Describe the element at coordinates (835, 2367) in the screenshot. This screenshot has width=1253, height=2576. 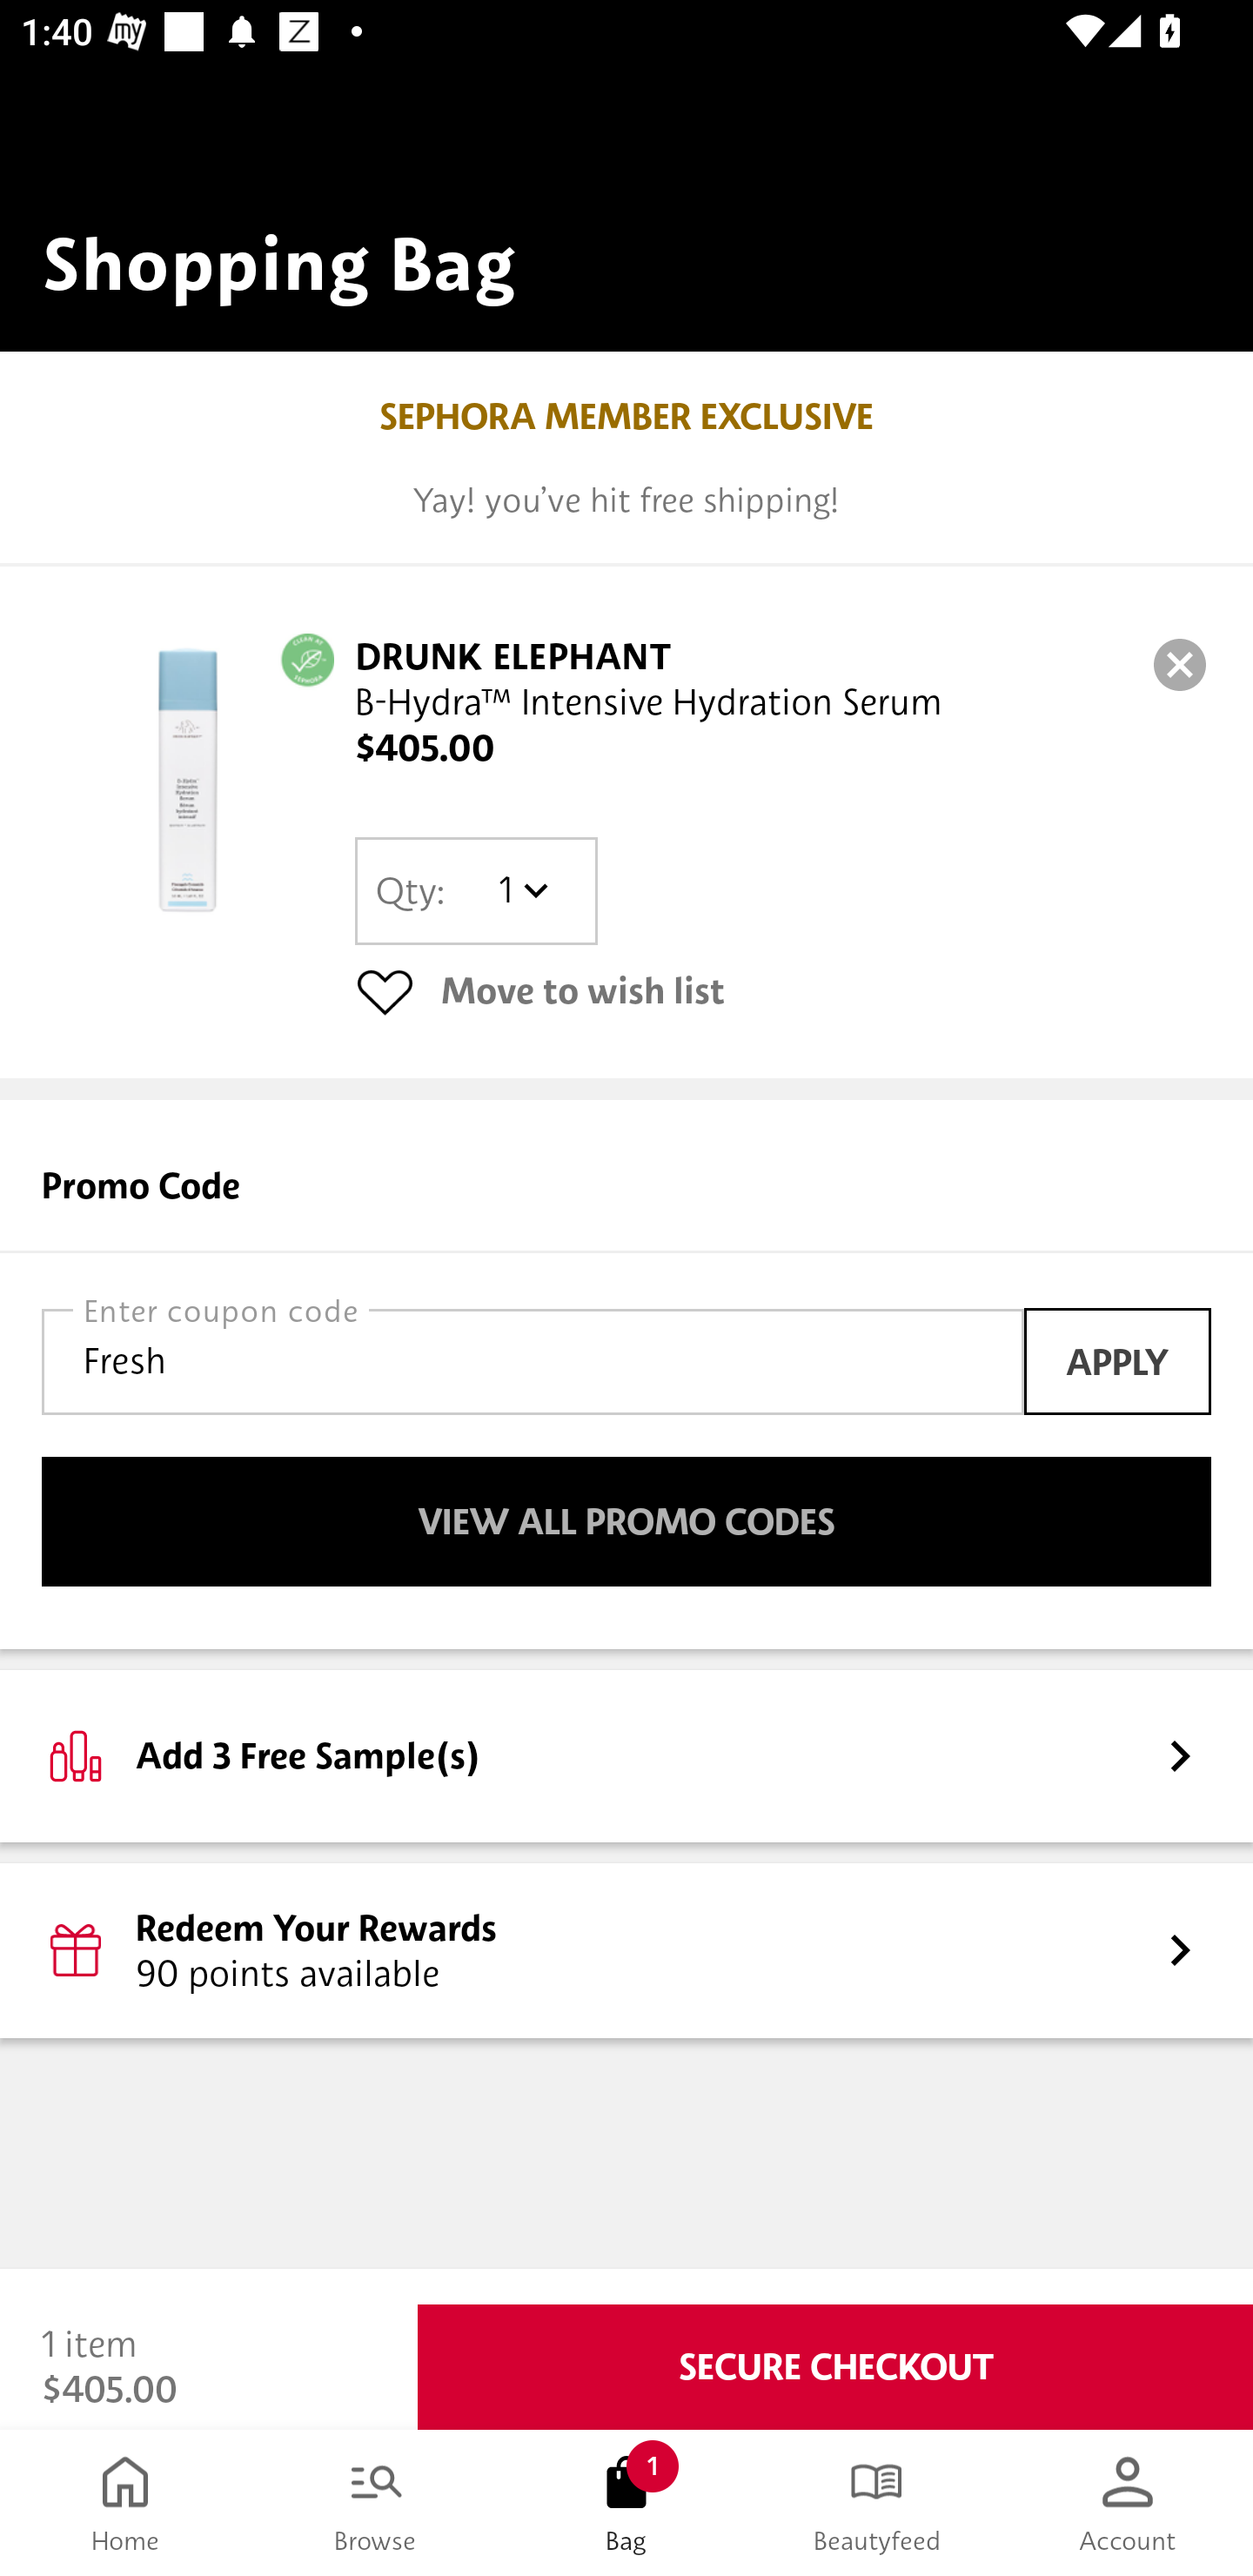
I see `SECURE CHECKOUT` at that location.